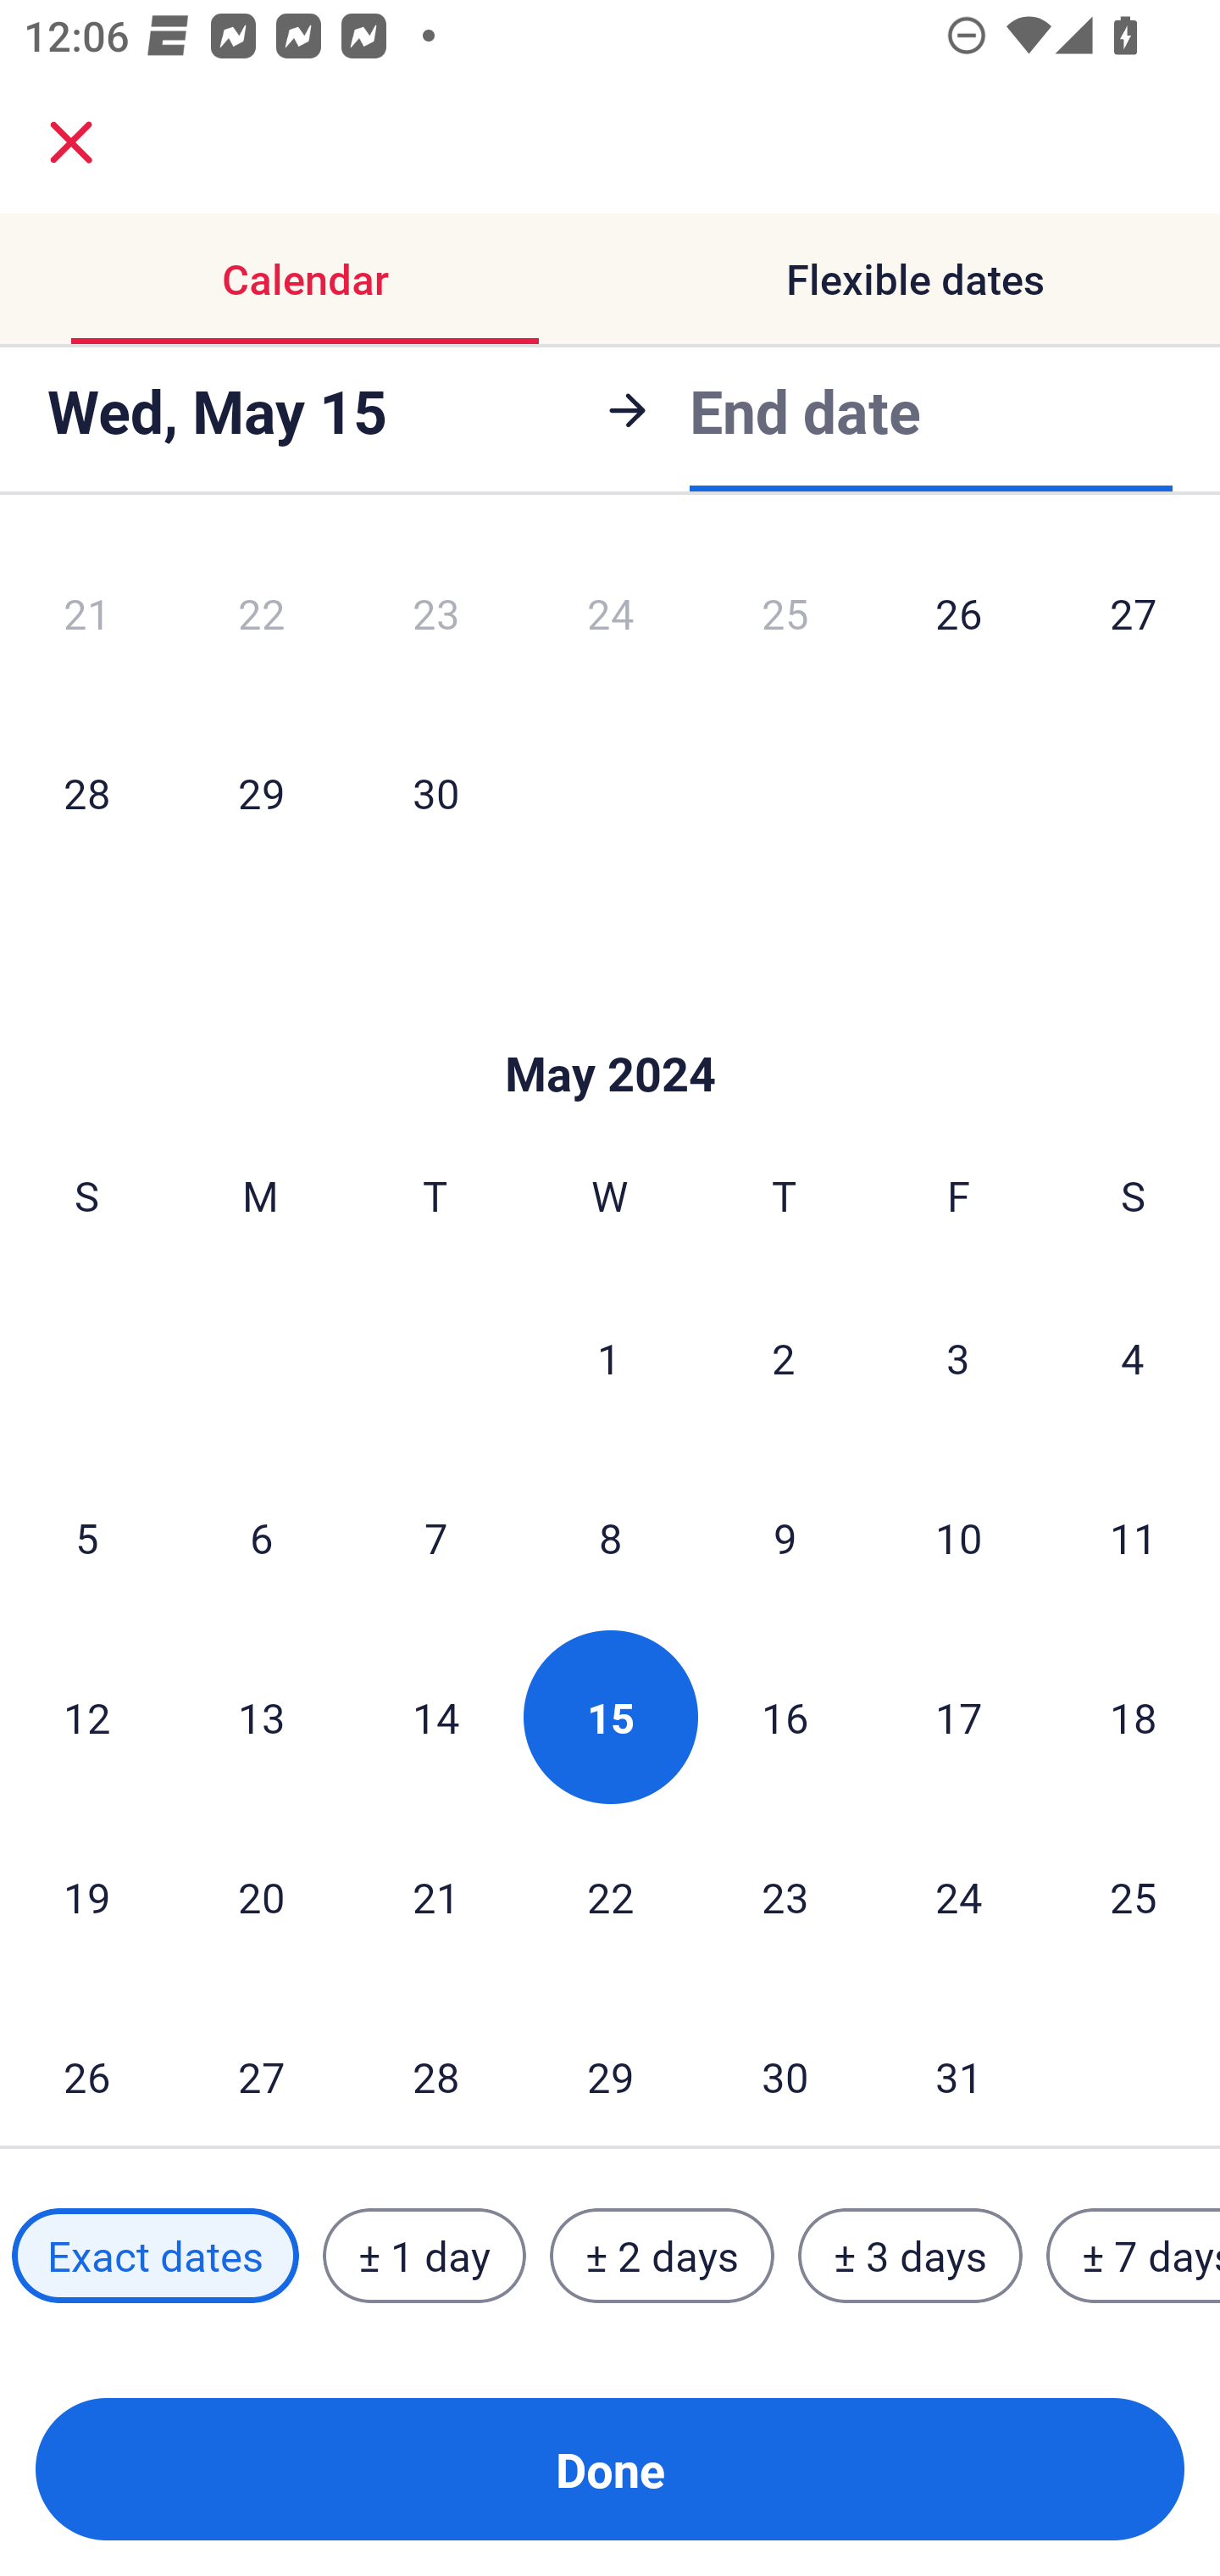 The height and width of the screenshot is (2576, 1220). What do you see at coordinates (610, 1024) in the screenshot?
I see `Skip to Done` at bounding box center [610, 1024].